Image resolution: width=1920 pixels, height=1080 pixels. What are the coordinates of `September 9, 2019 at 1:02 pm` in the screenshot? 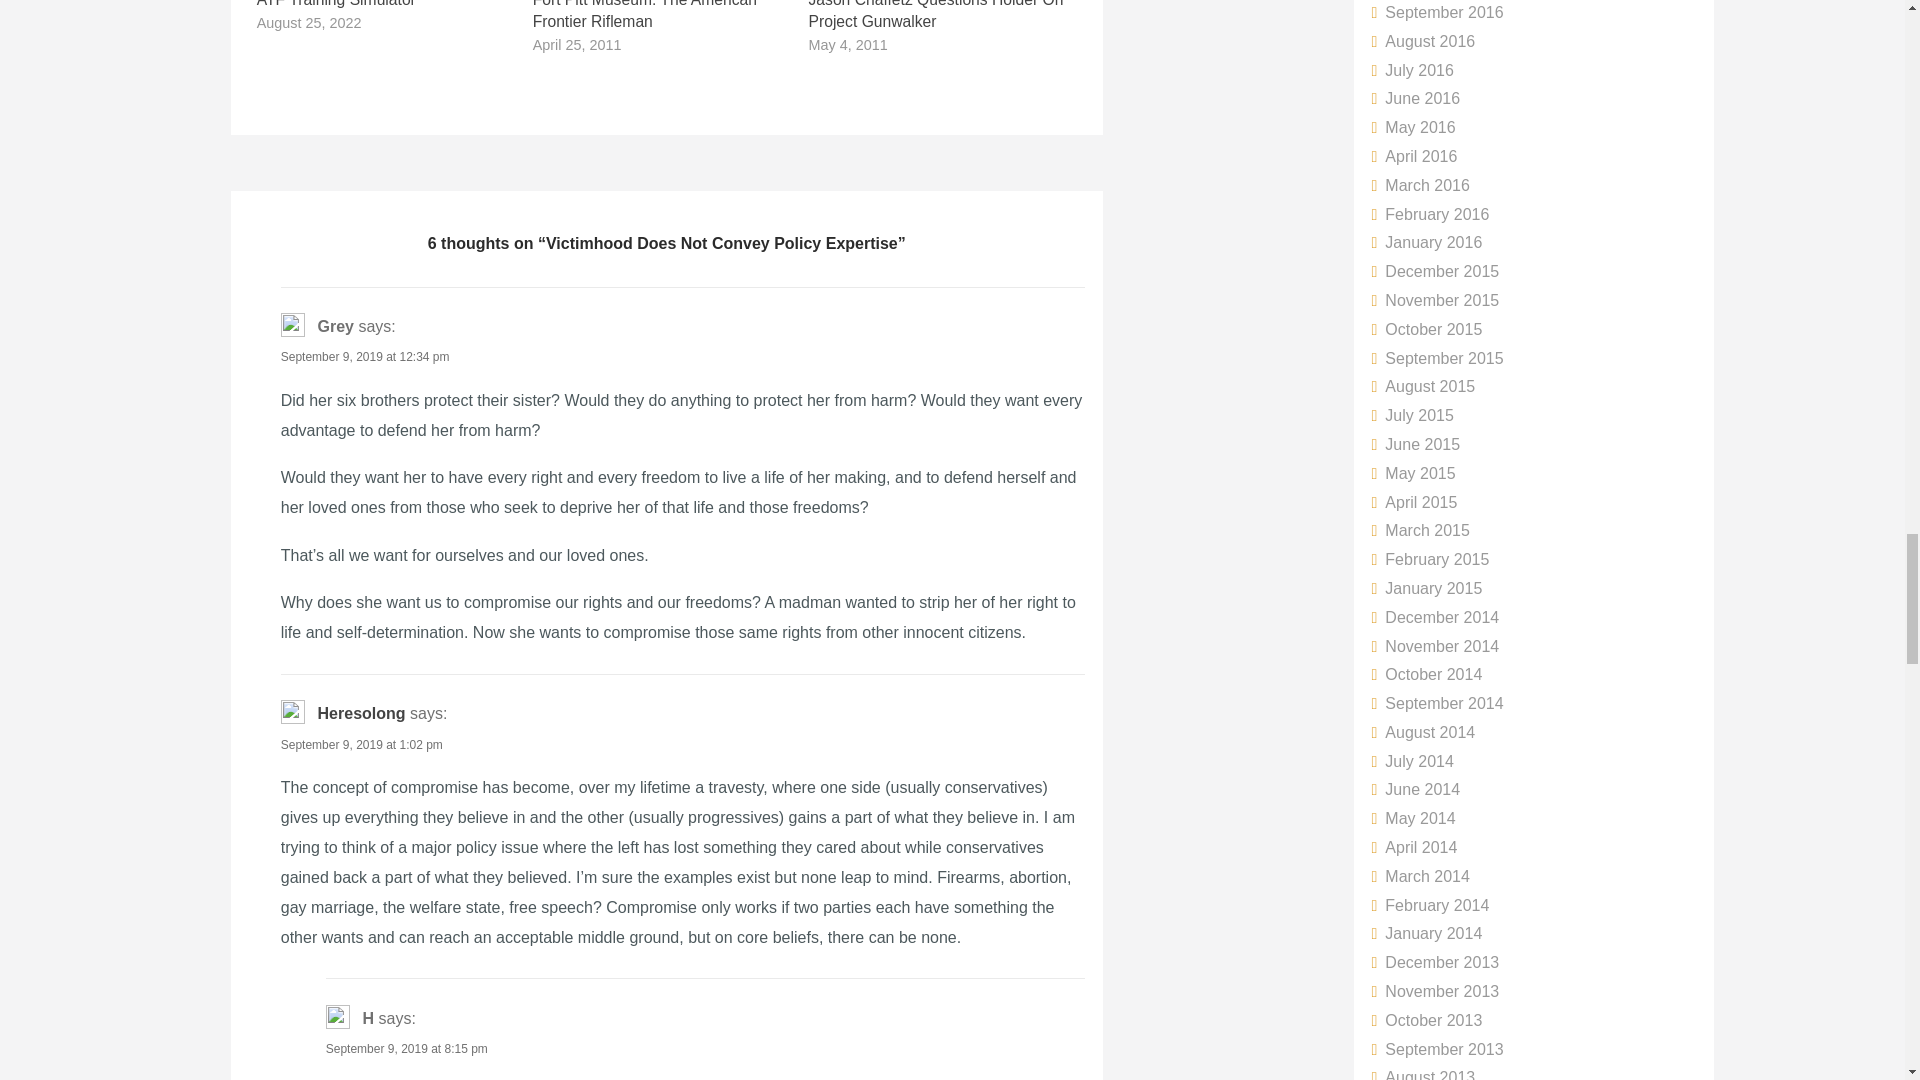 It's located at (362, 744).